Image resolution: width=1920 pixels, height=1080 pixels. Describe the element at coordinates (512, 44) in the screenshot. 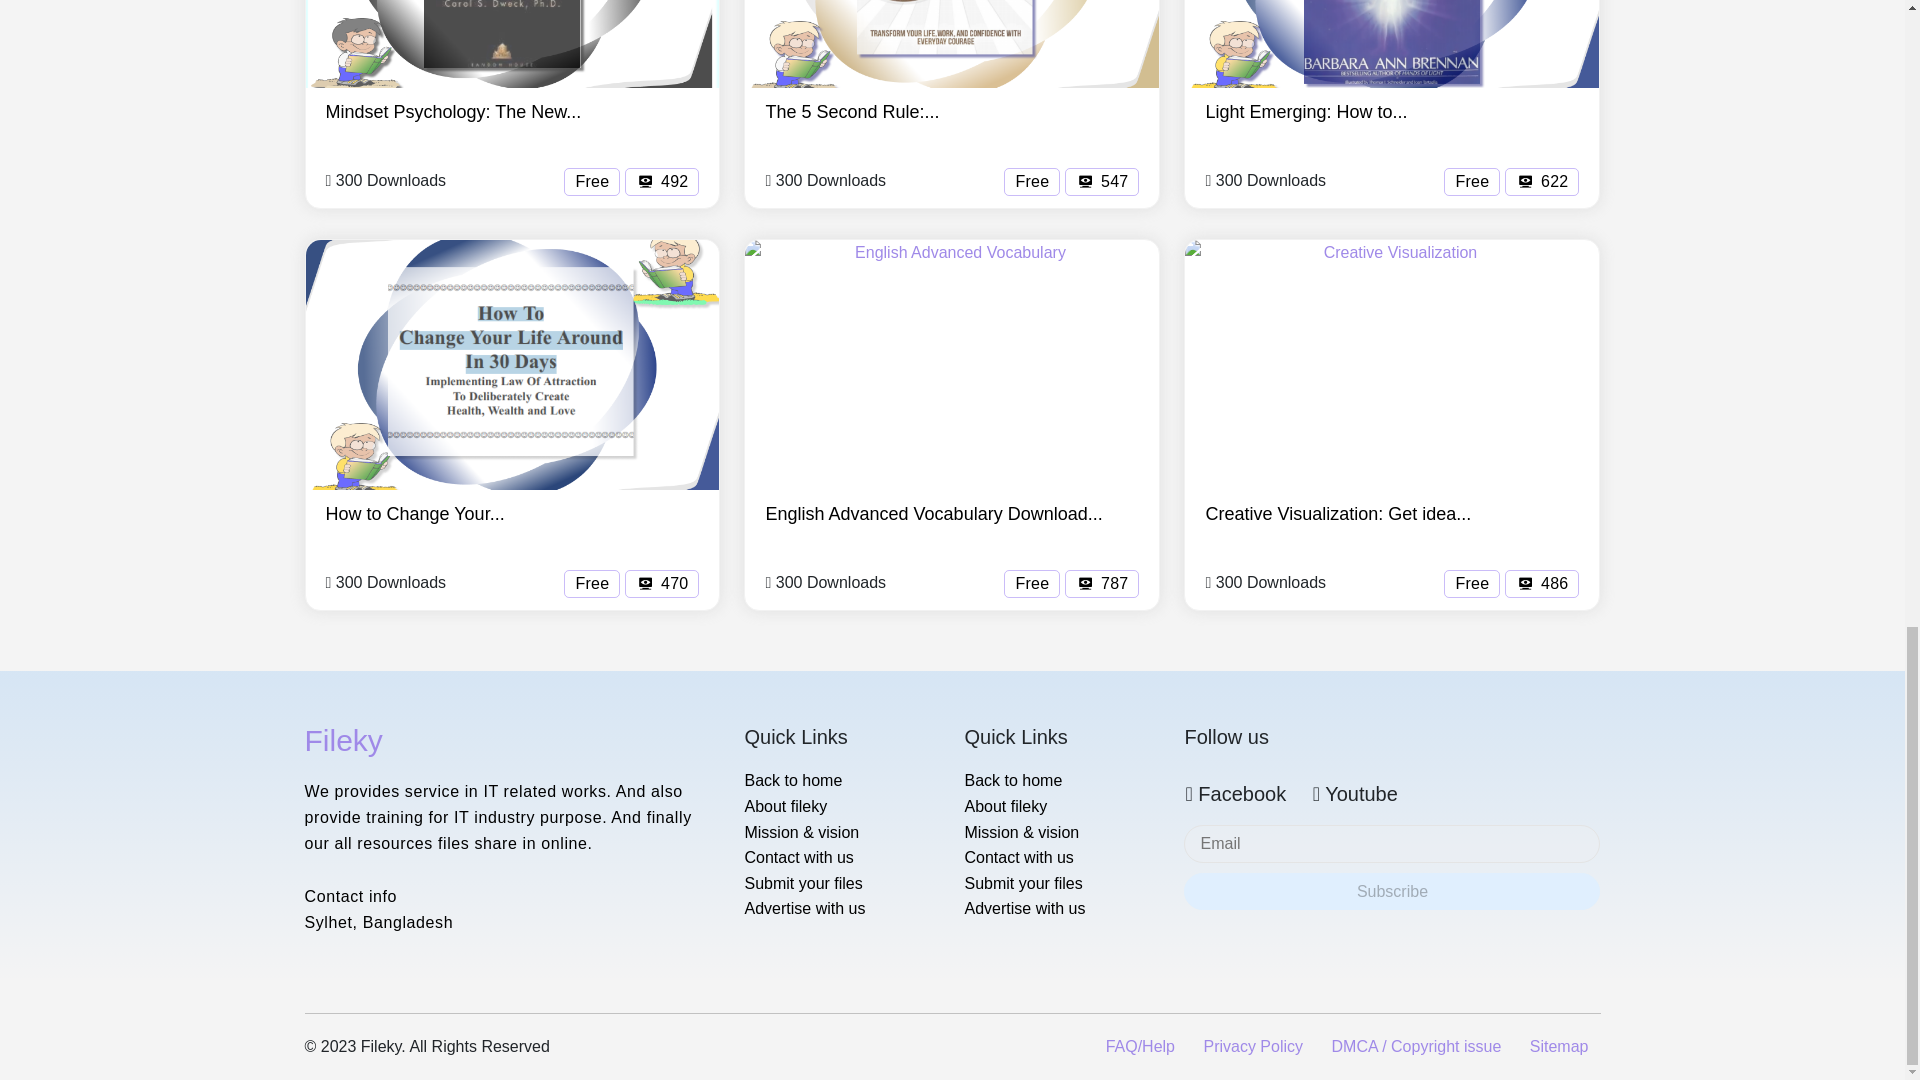

I see `Feature image` at that location.